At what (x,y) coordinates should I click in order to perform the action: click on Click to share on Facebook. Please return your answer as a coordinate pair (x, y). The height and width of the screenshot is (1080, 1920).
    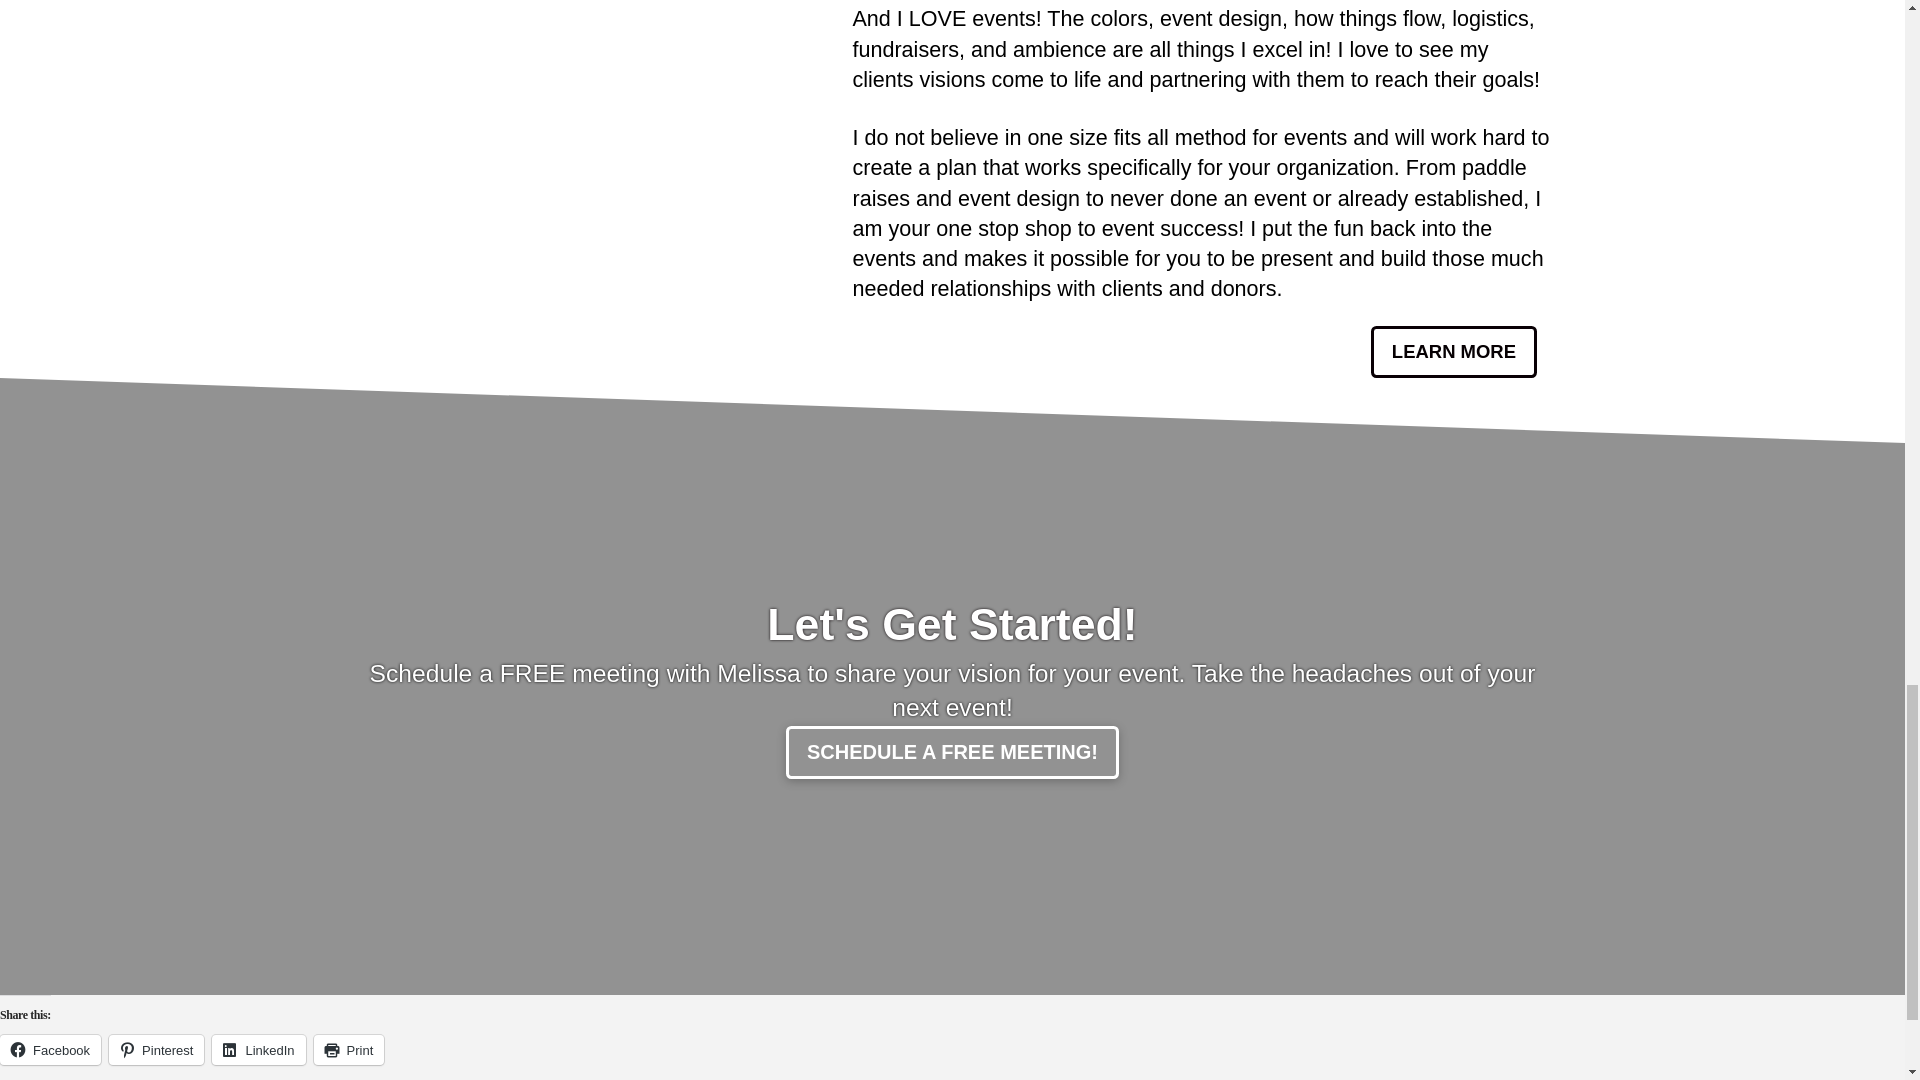
    Looking at the image, I should click on (50, 1049).